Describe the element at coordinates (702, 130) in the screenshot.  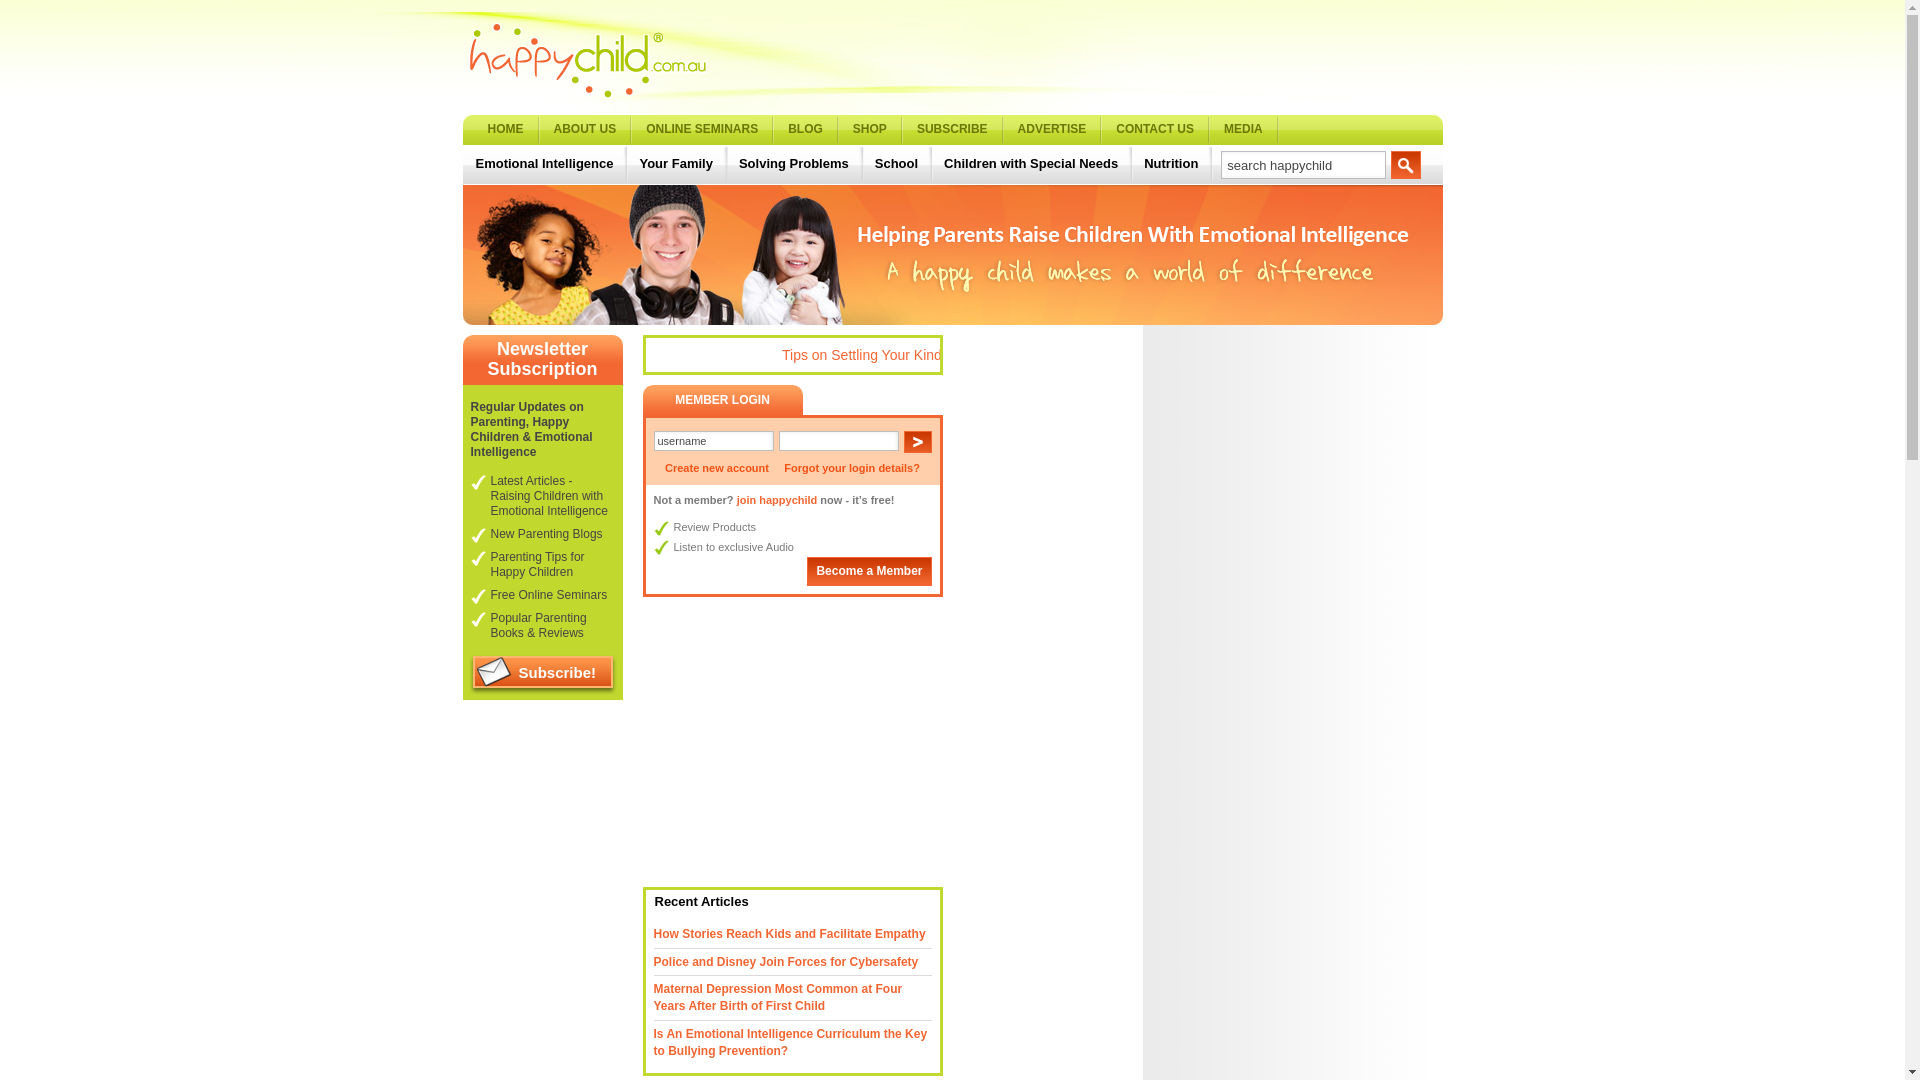
I see `ONLINE SEMINARS` at that location.